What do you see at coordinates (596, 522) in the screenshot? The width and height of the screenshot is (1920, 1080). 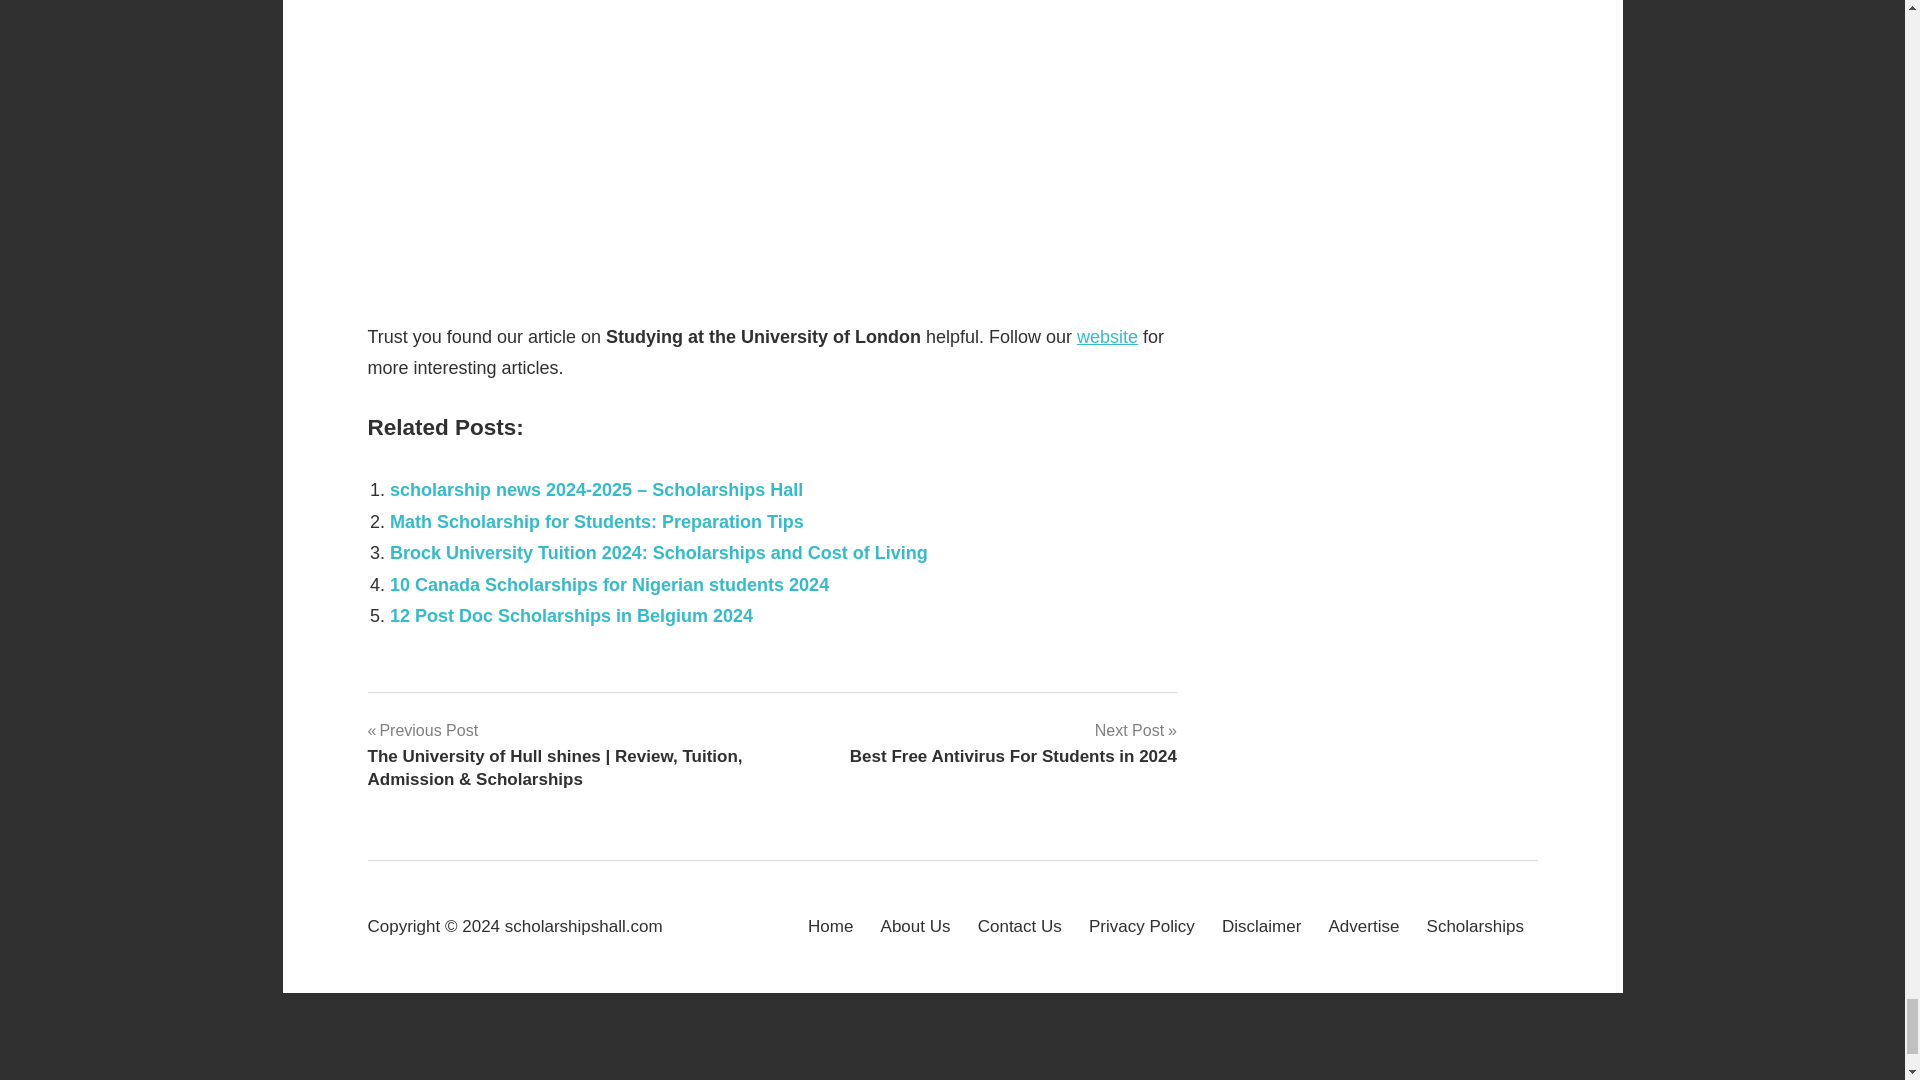 I see `Math Scholarship for Students: Preparation Tips` at bounding box center [596, 522].